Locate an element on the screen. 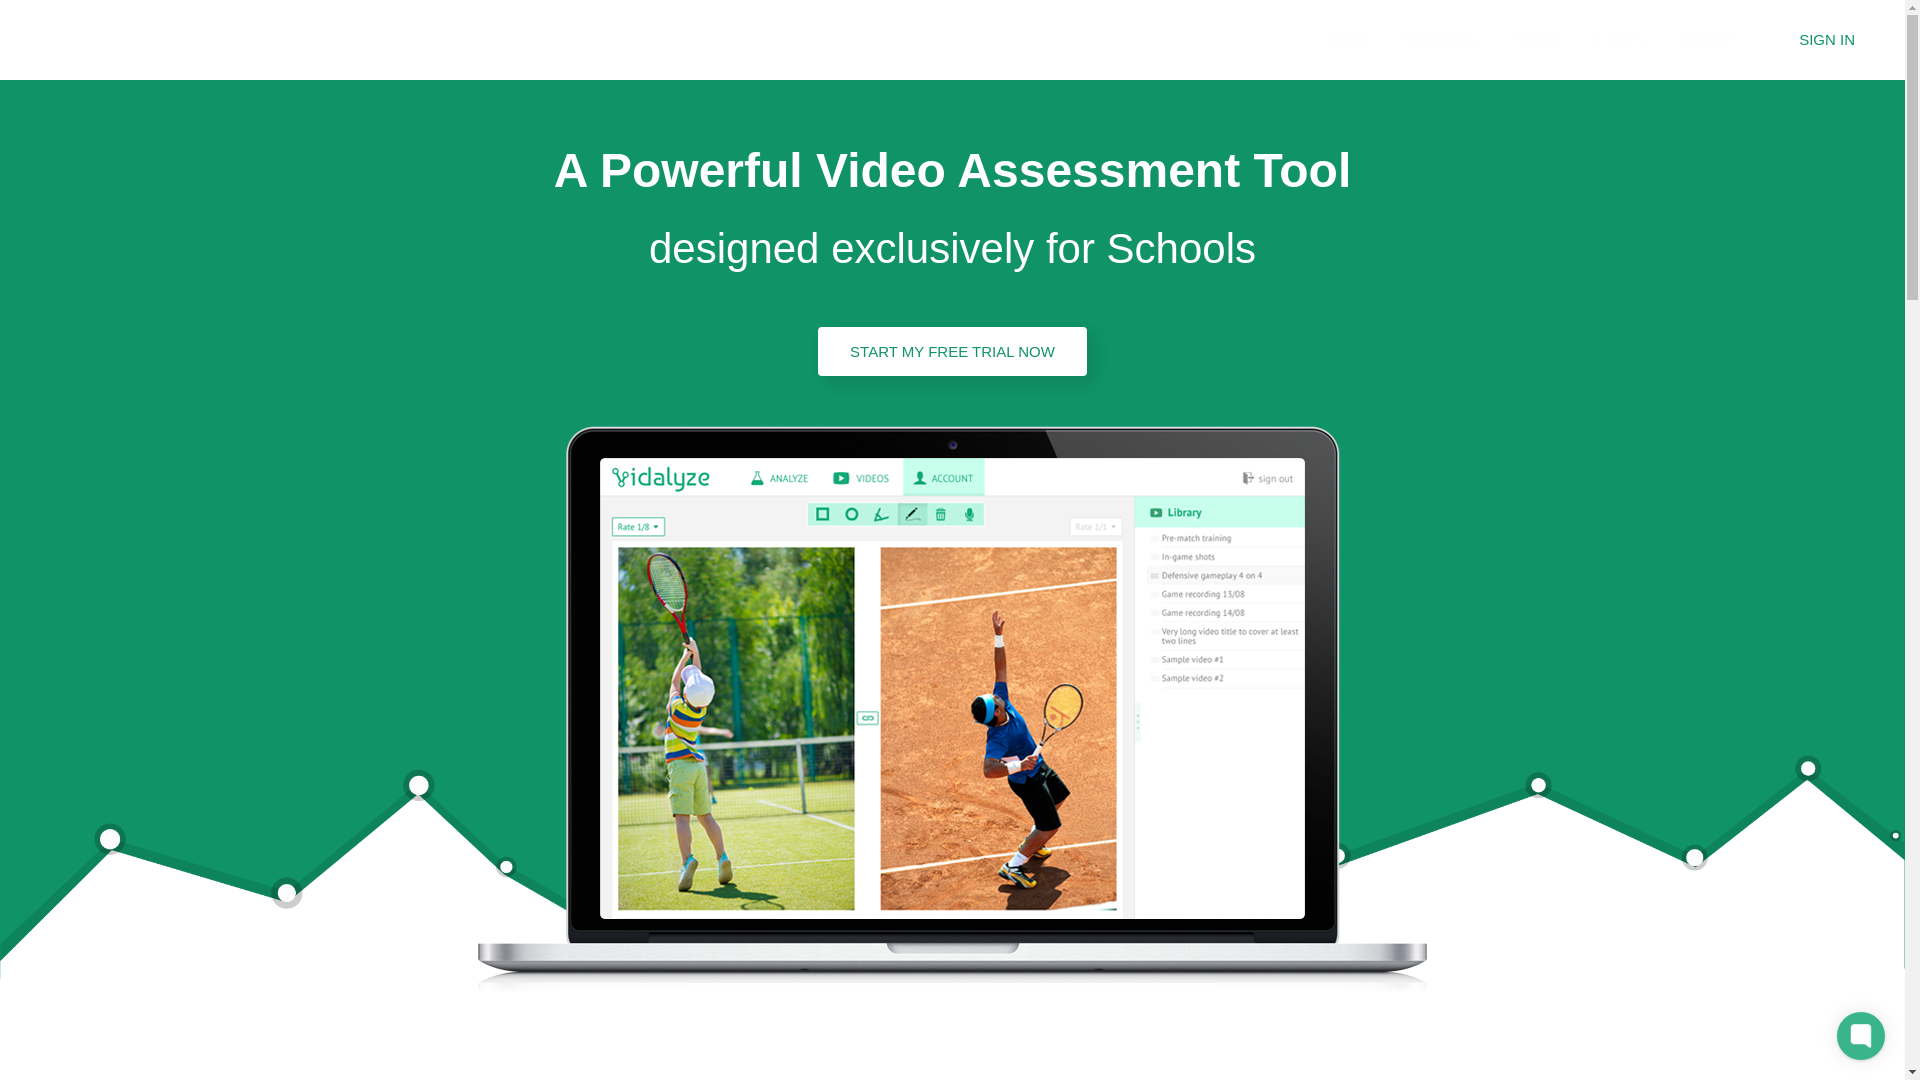 Image resolution: width=1920 pixels, height=1080 pixels. START MY FREE TRIAL NOW is located at coordinates (952, 351).